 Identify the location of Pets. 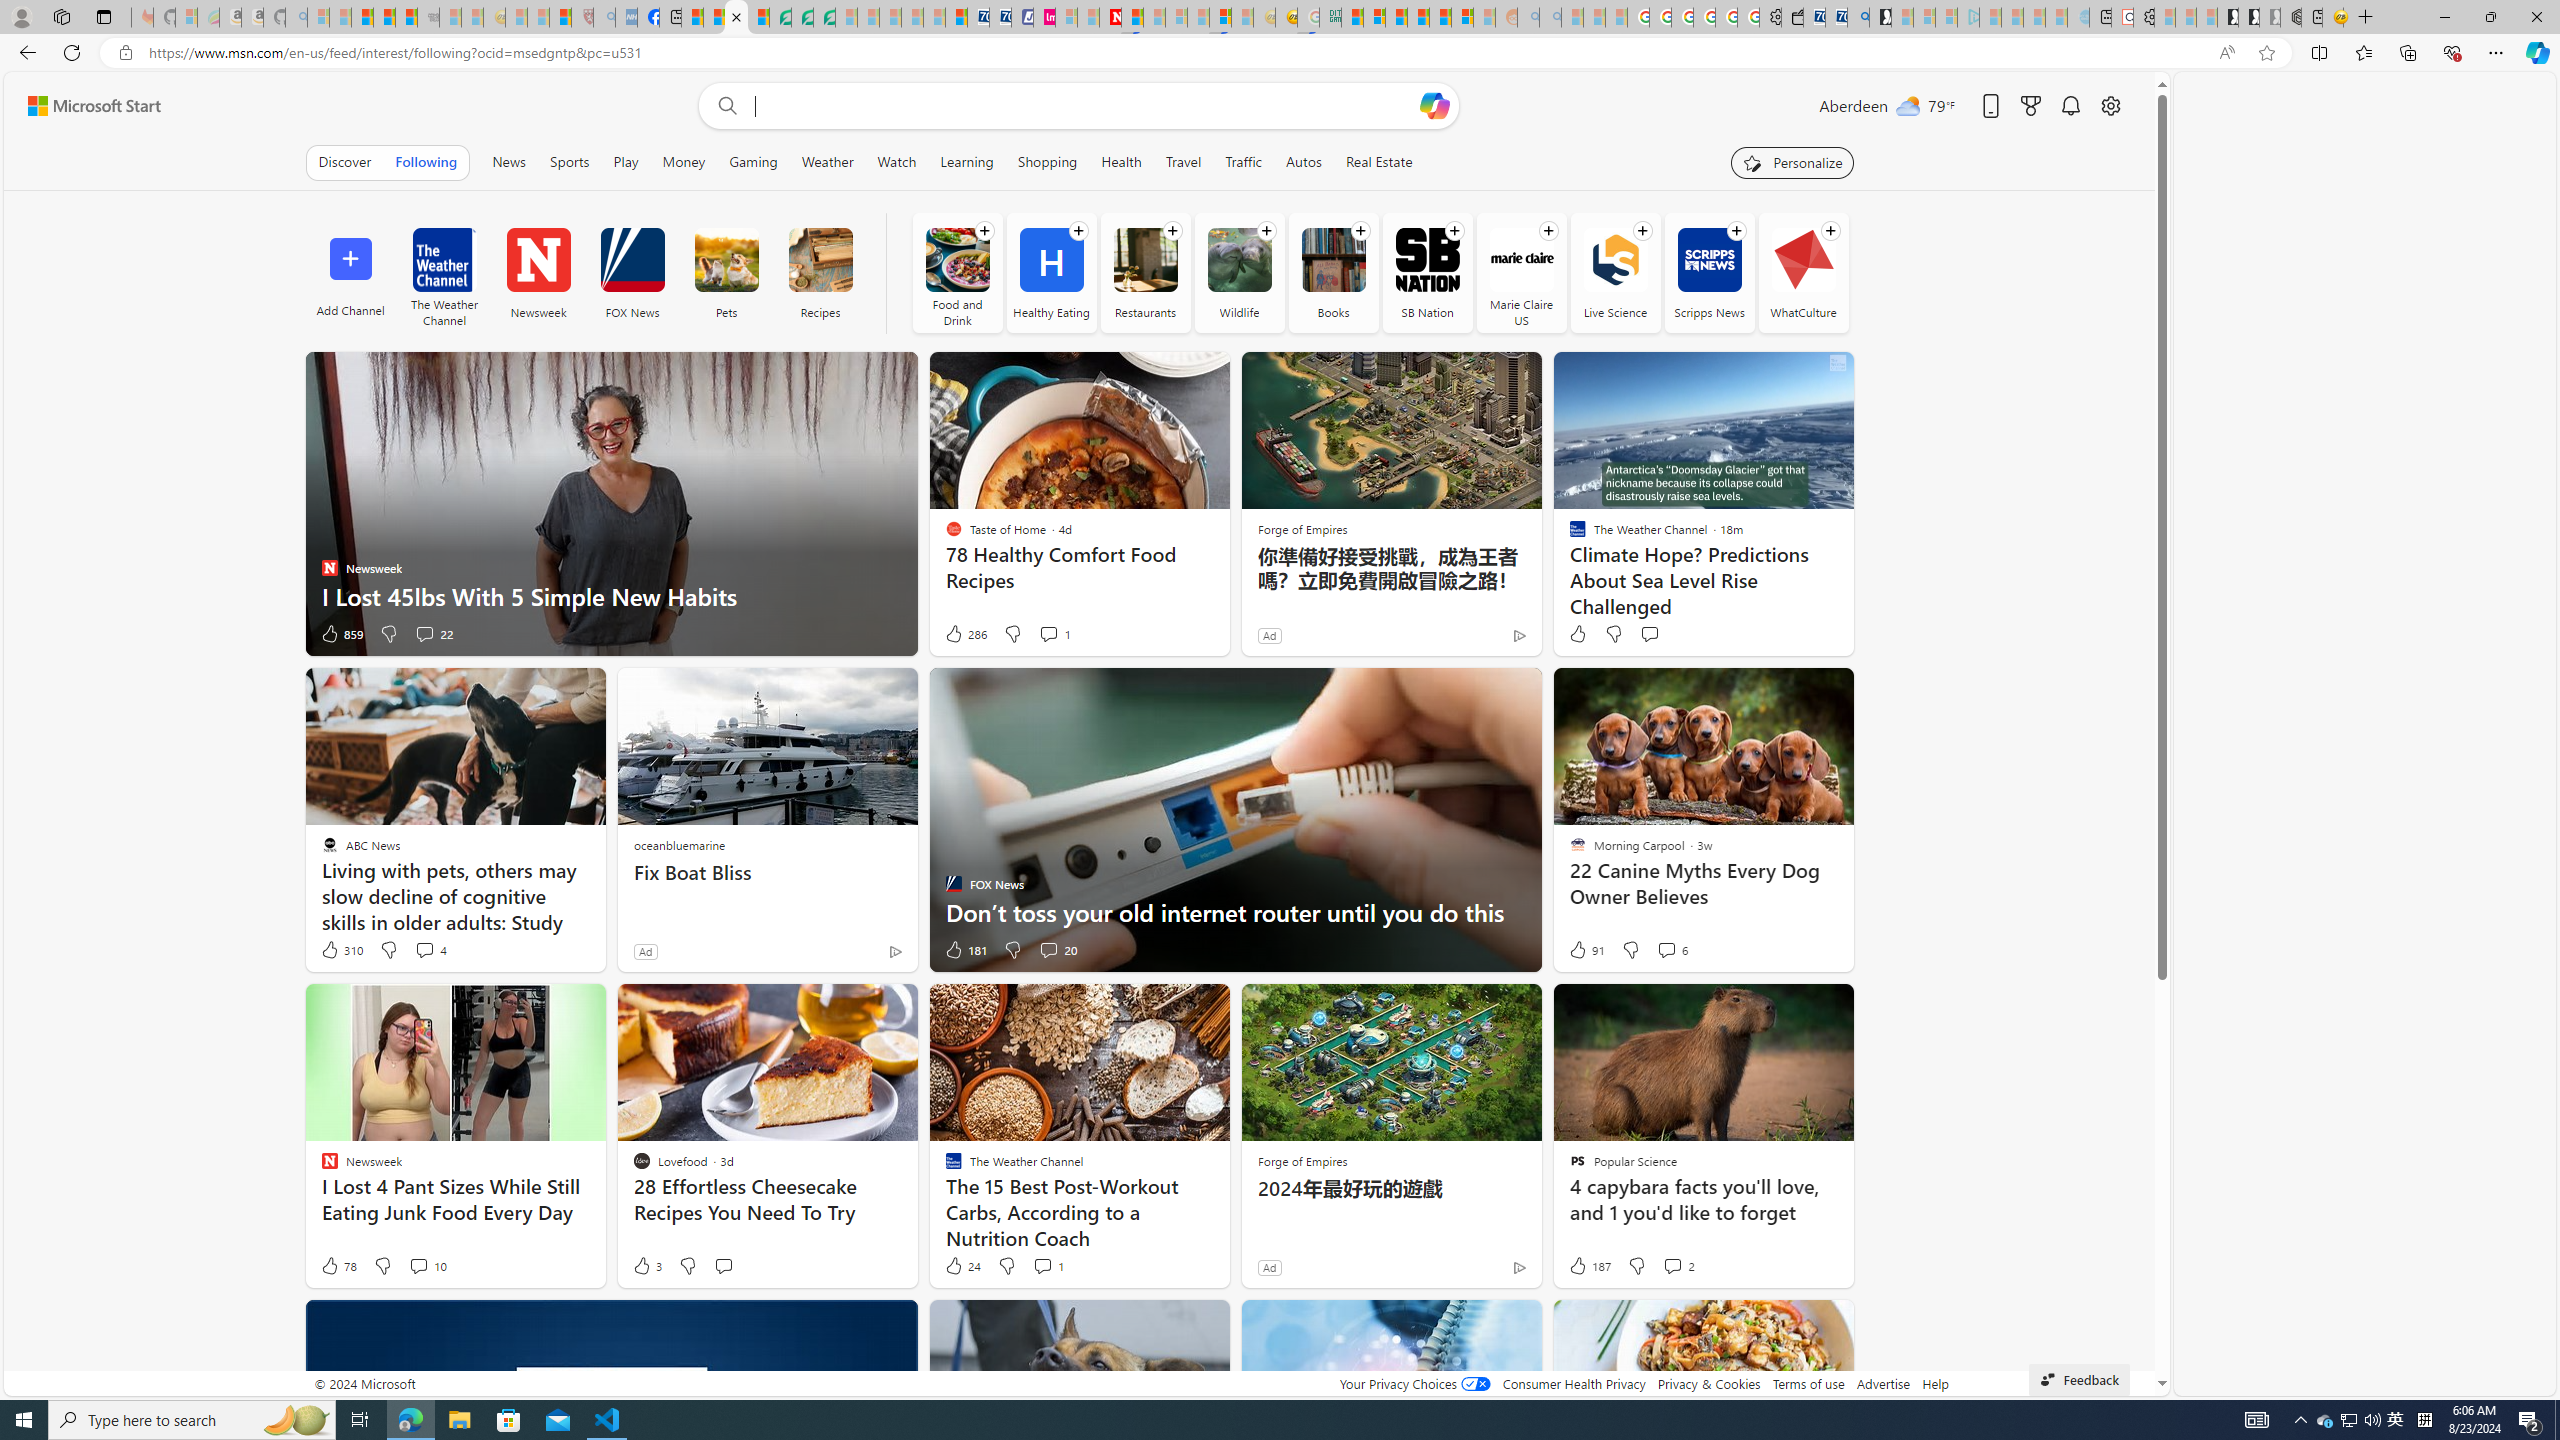
(725, 260).